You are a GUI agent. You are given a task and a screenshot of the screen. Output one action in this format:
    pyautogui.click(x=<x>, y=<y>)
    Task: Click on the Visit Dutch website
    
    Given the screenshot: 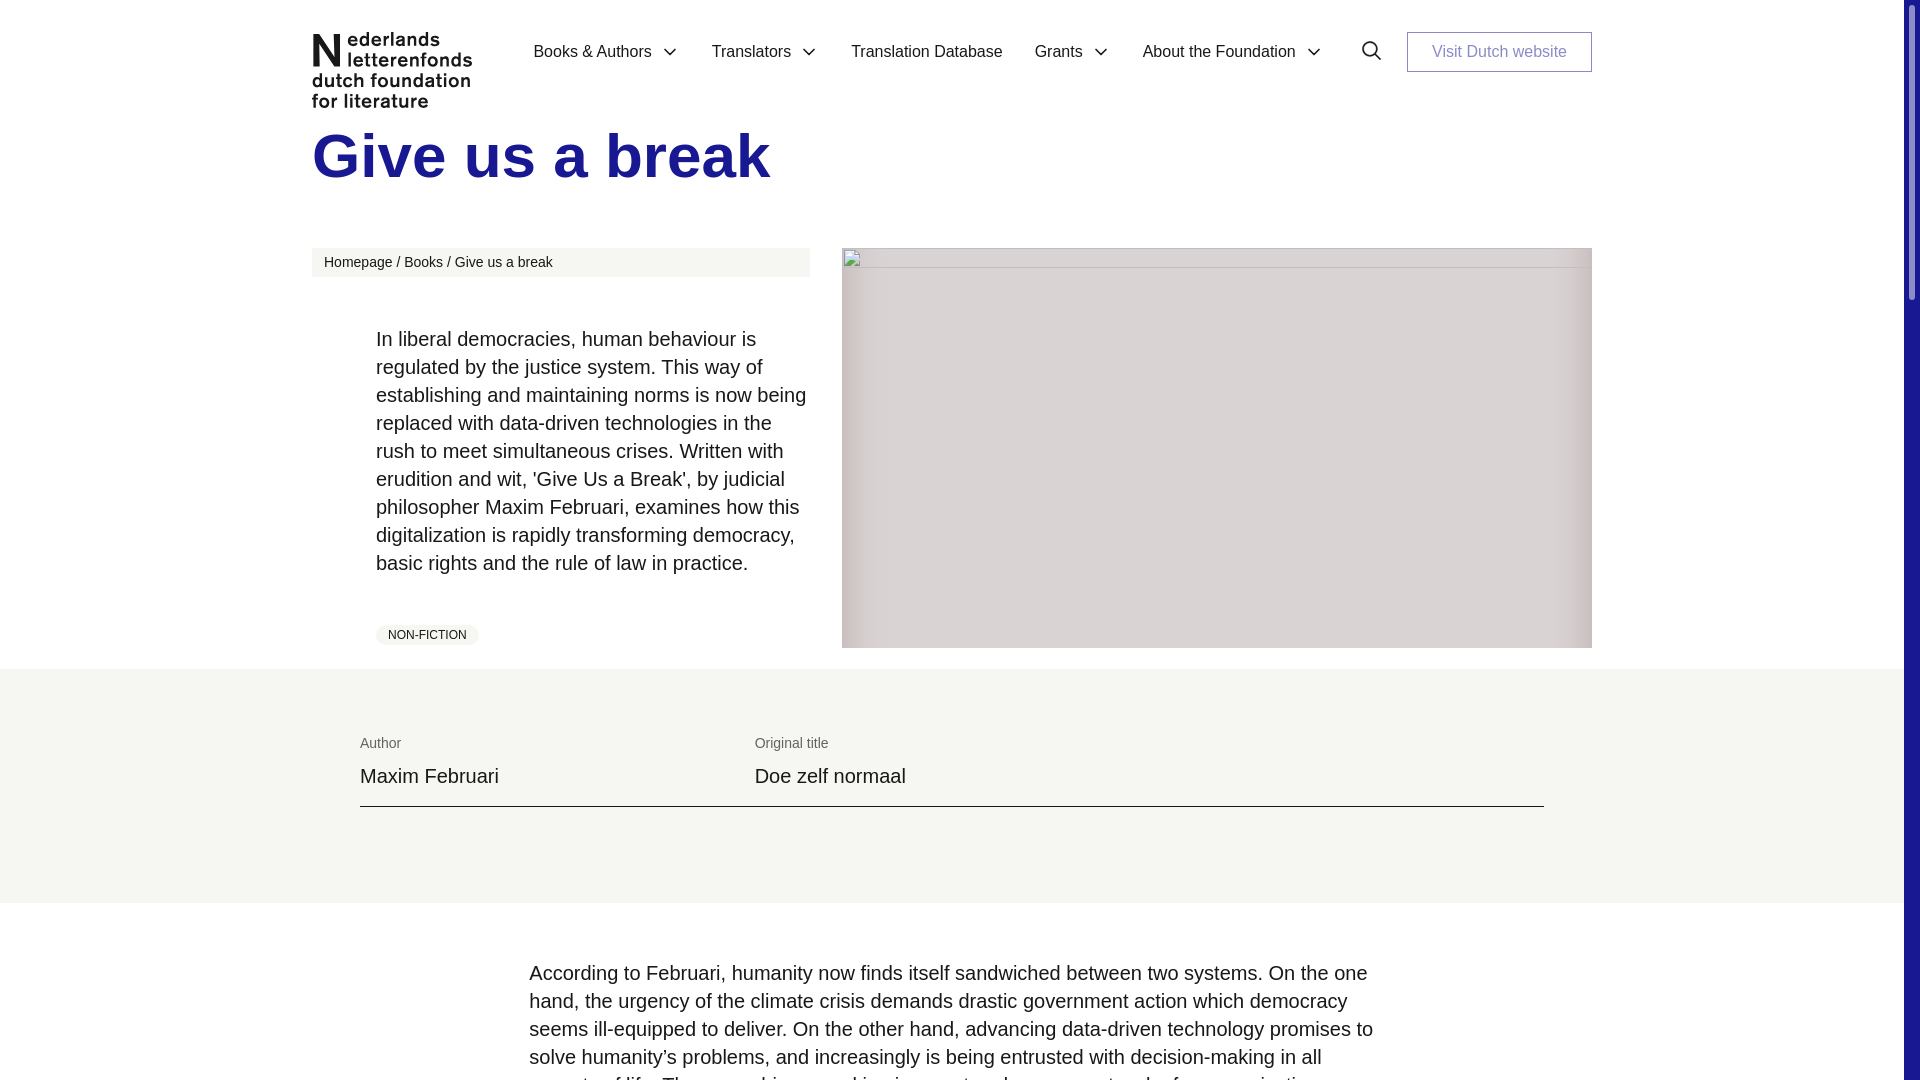 What is the action you would take?
    pyautogui.click(x=1499, y=52)
    